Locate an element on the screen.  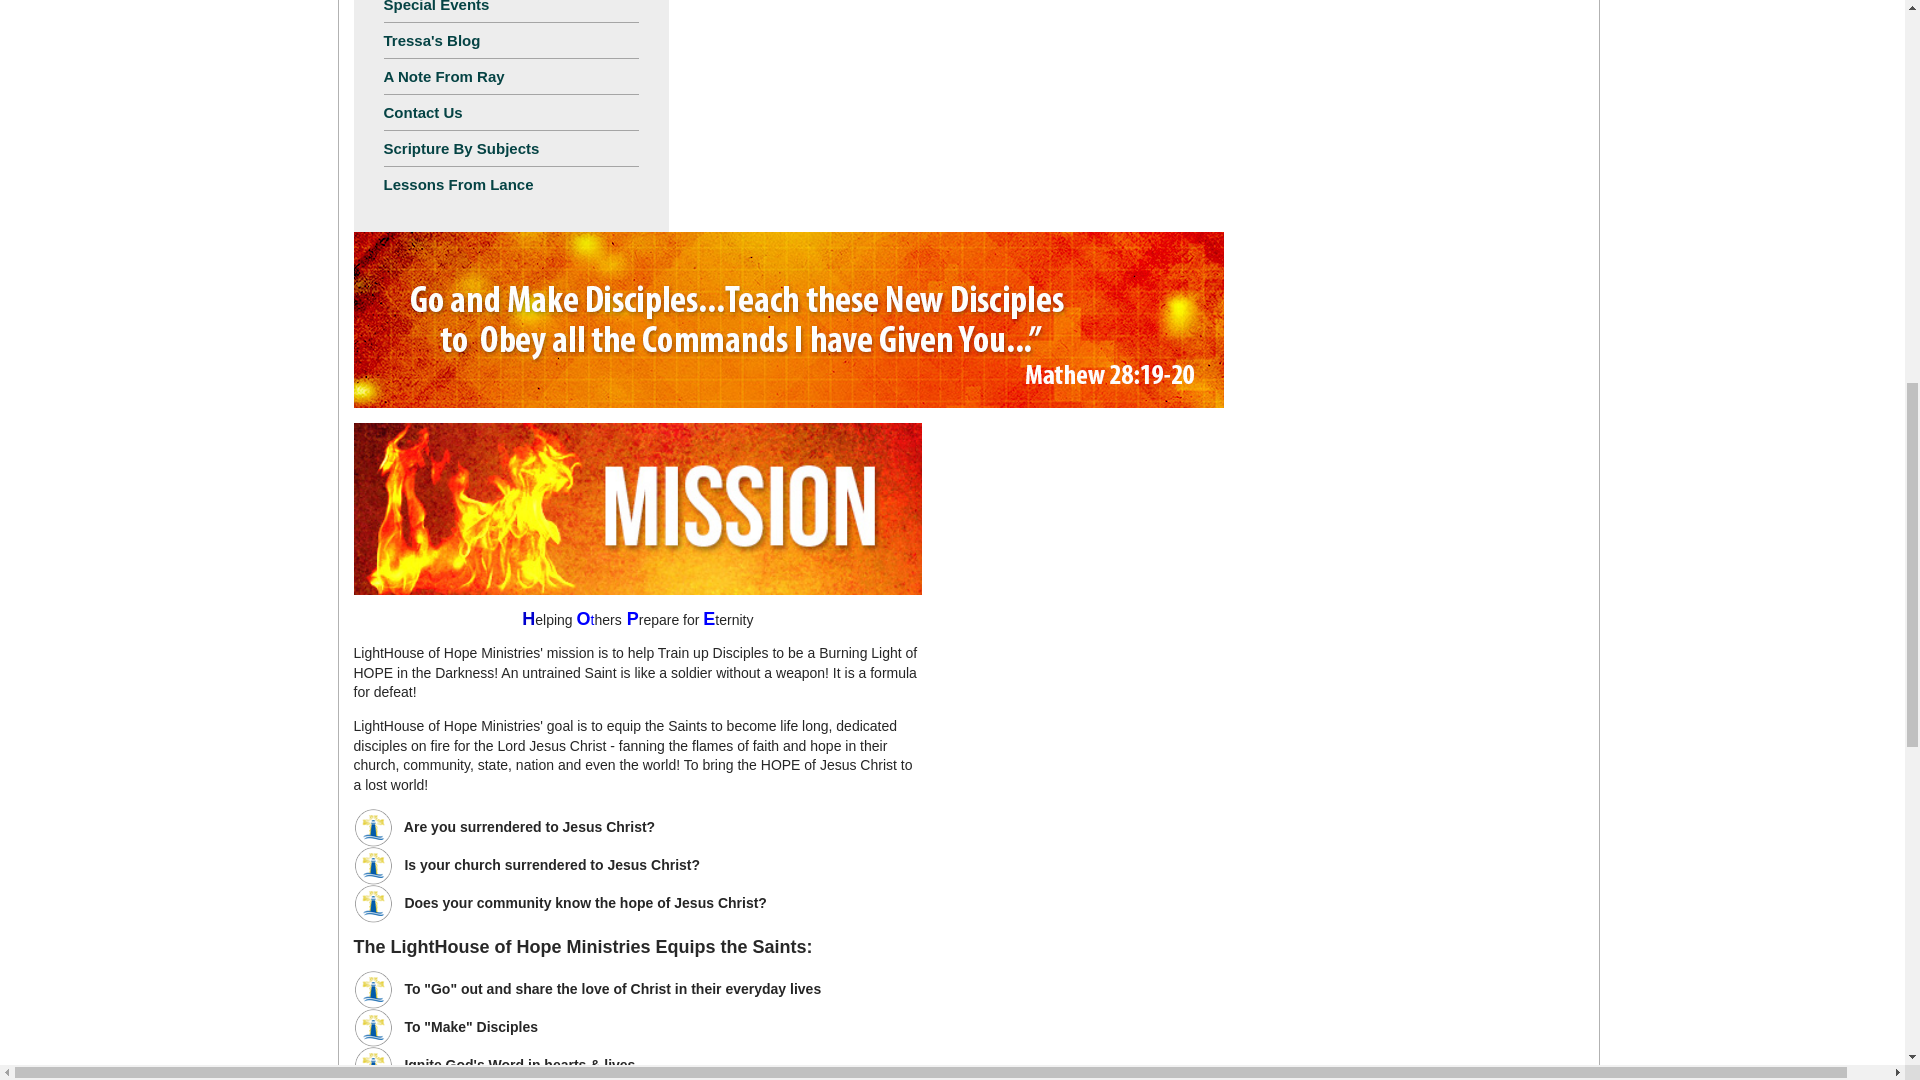
Scripture By Subjects is located at coordinates (512, 148).